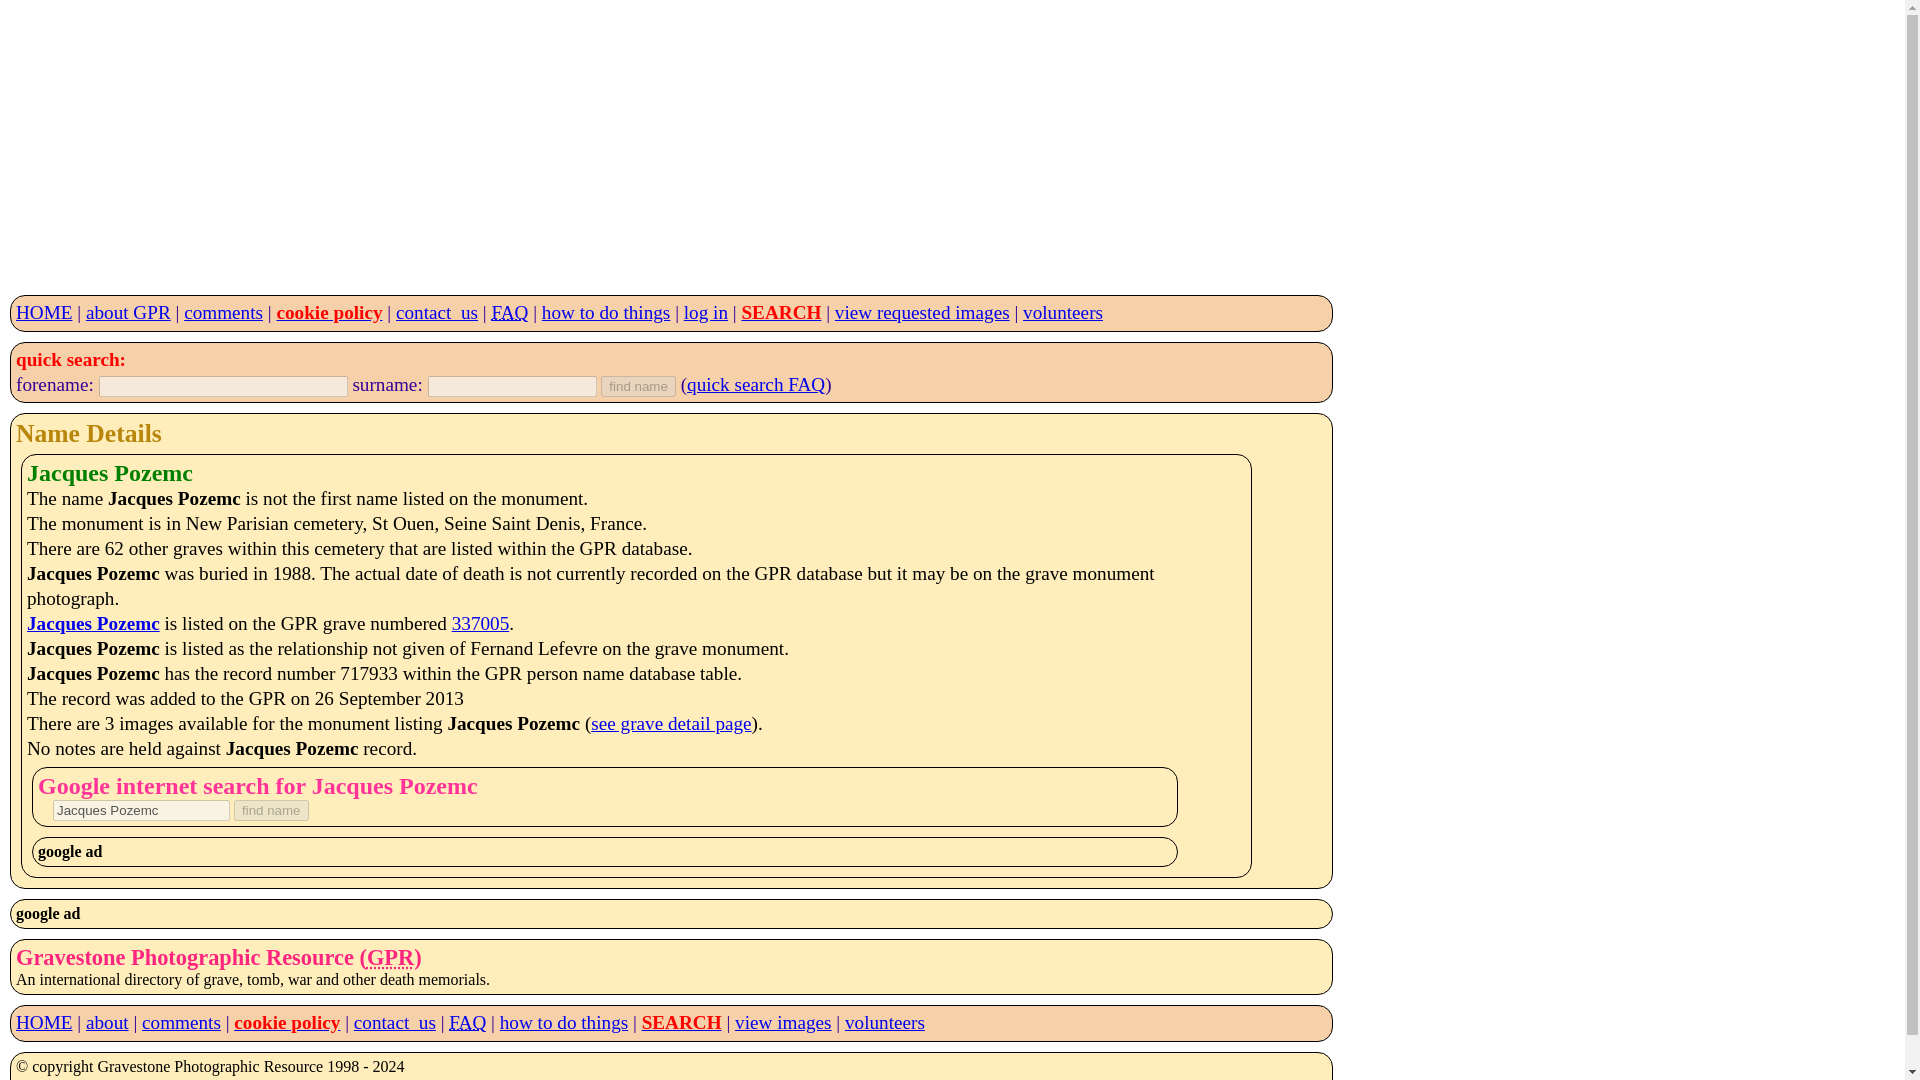 This screenshot has height=1080, width=1920. I want to click on Gravestone Photographic Resource, so click(390, 957).